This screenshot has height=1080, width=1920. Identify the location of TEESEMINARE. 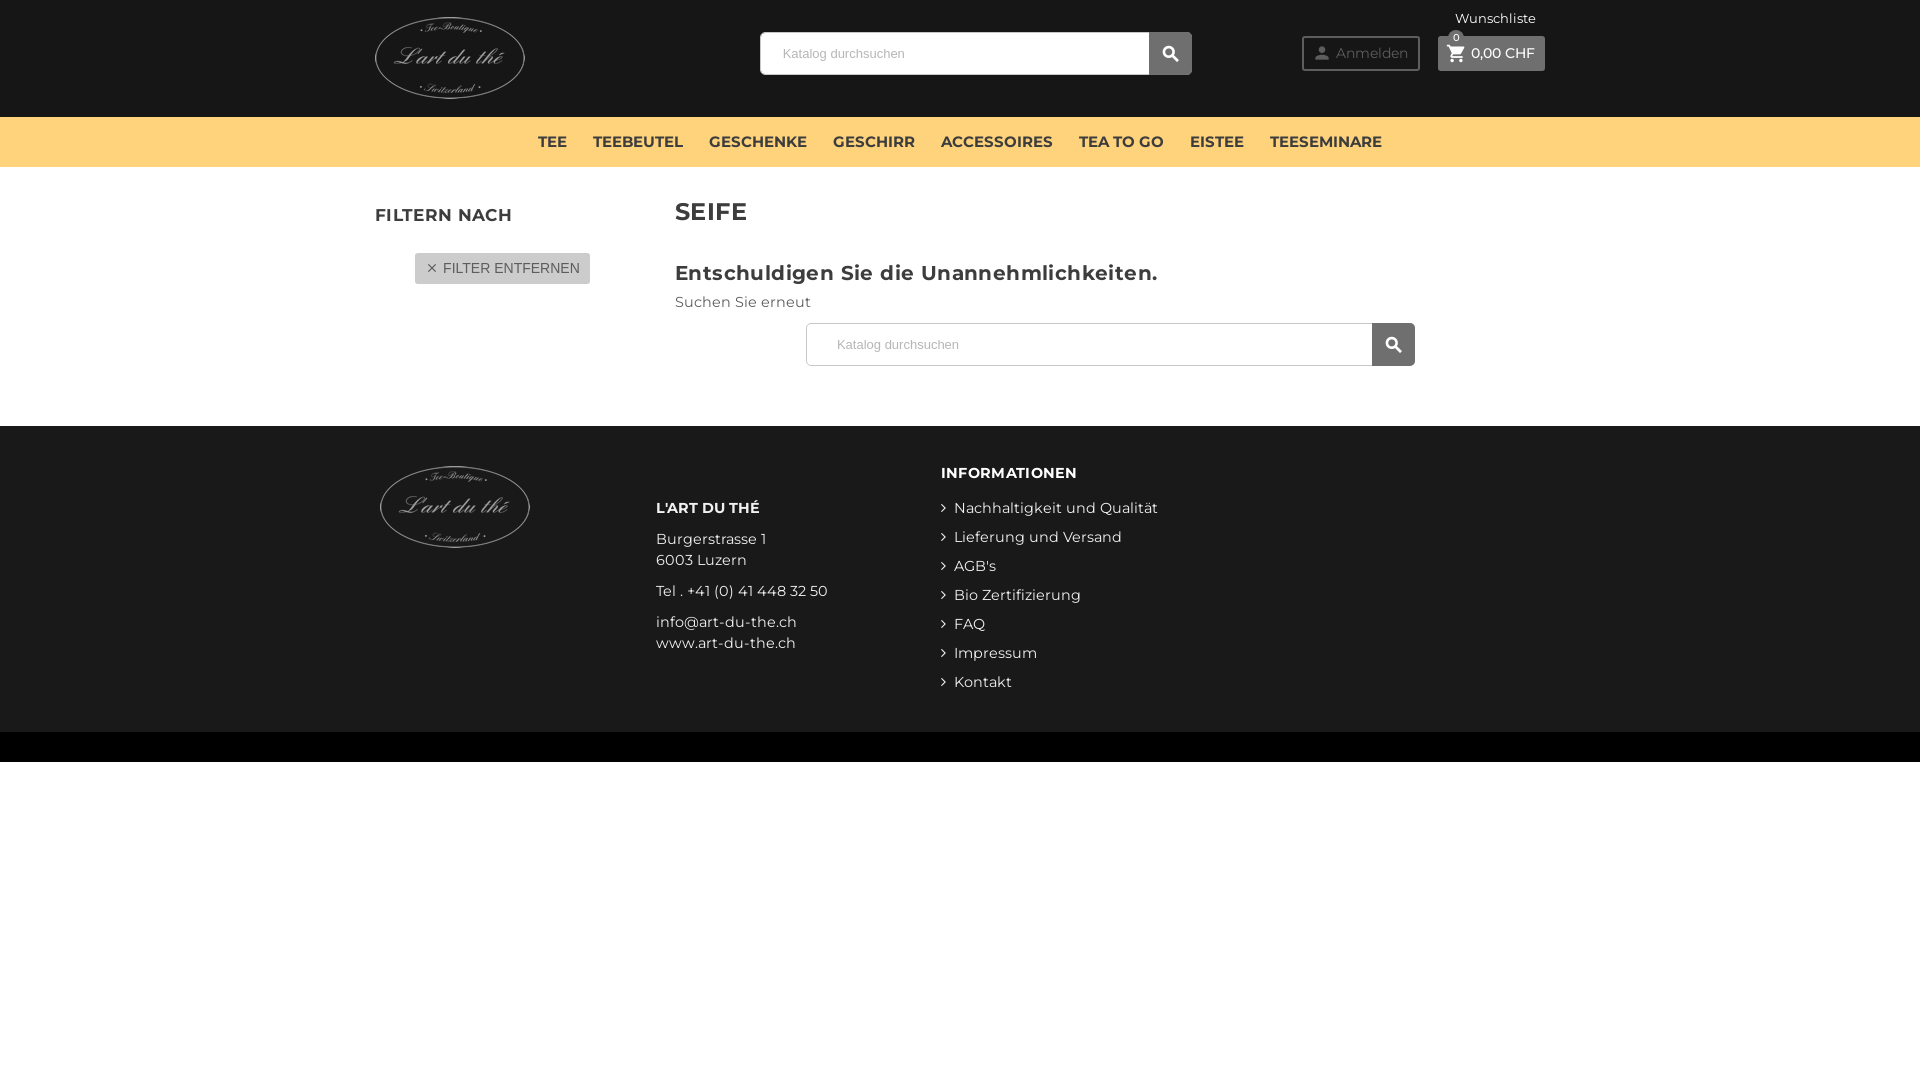
(1326, 142).